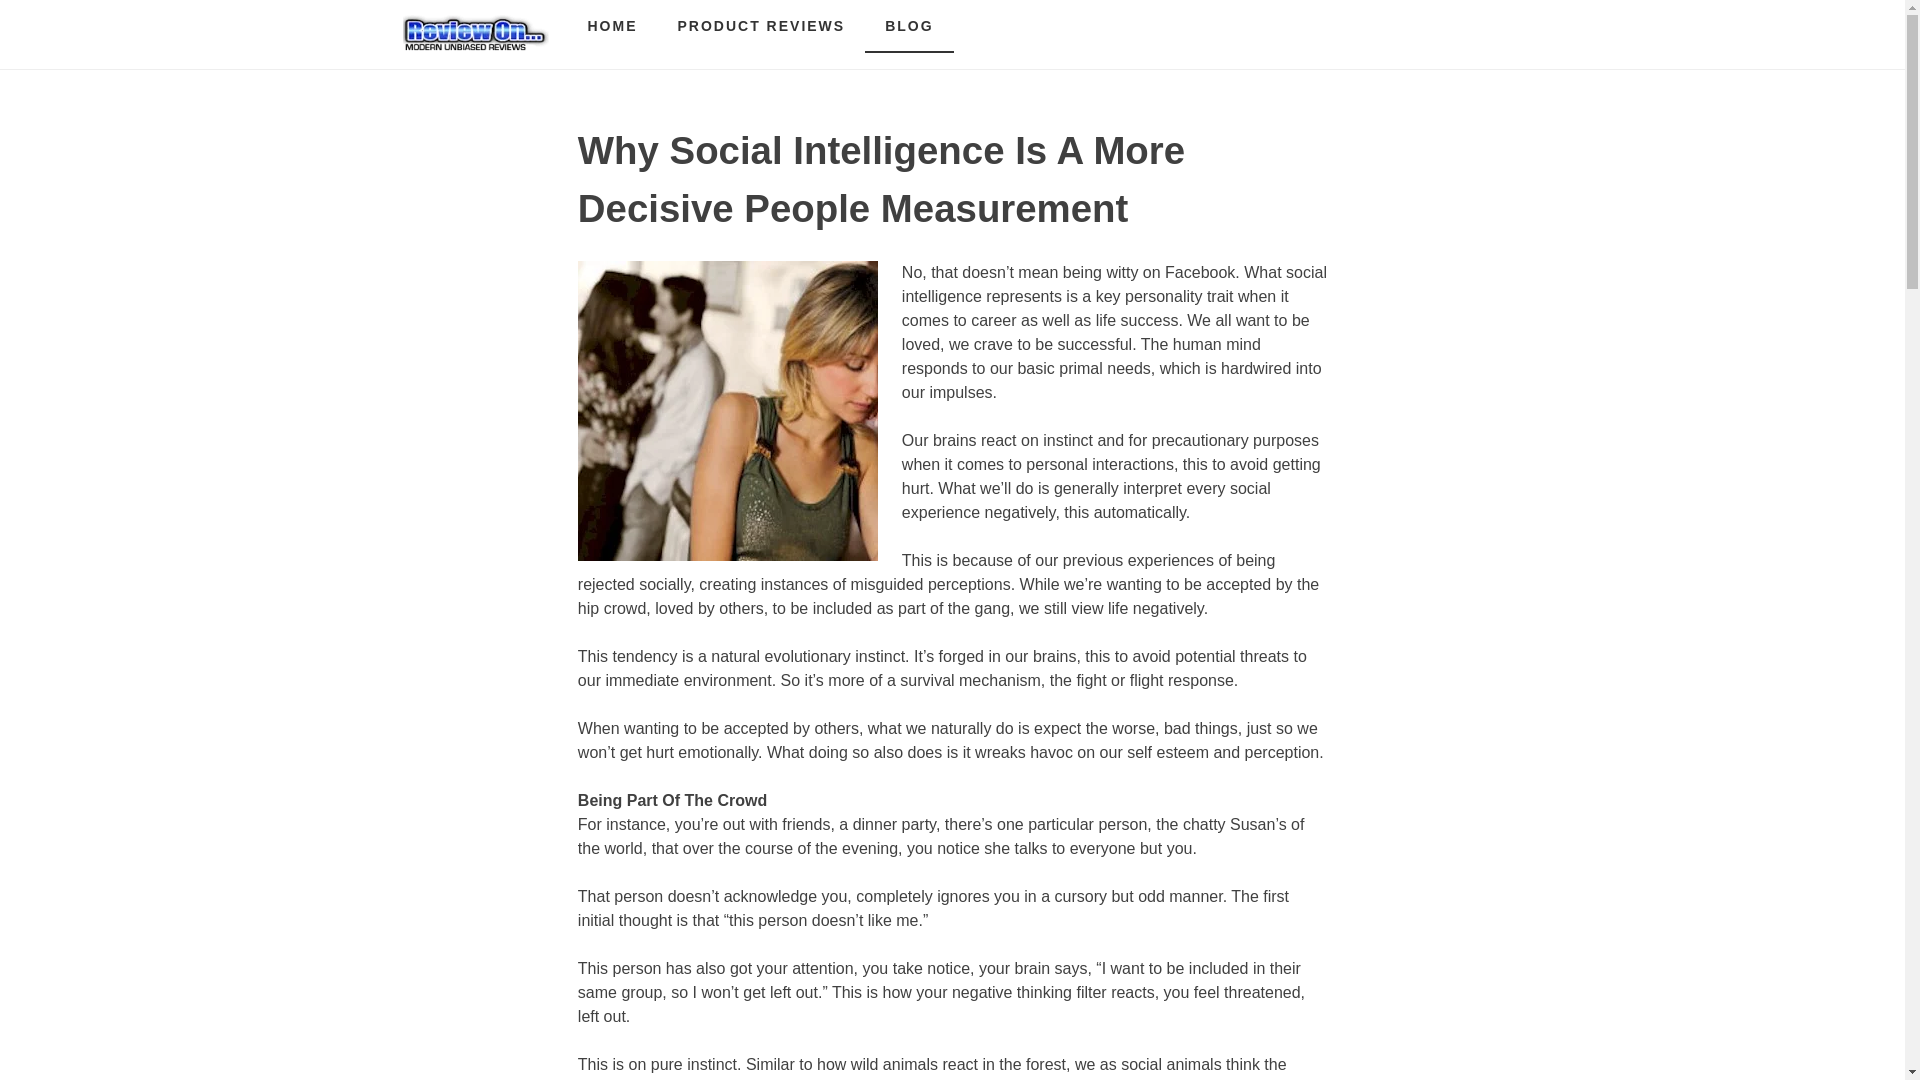 The image size is (1920, 1080). What do you see at coordinates (613, 26) in the screenshot?
I see `HOME` at bounding box center [613, 26].